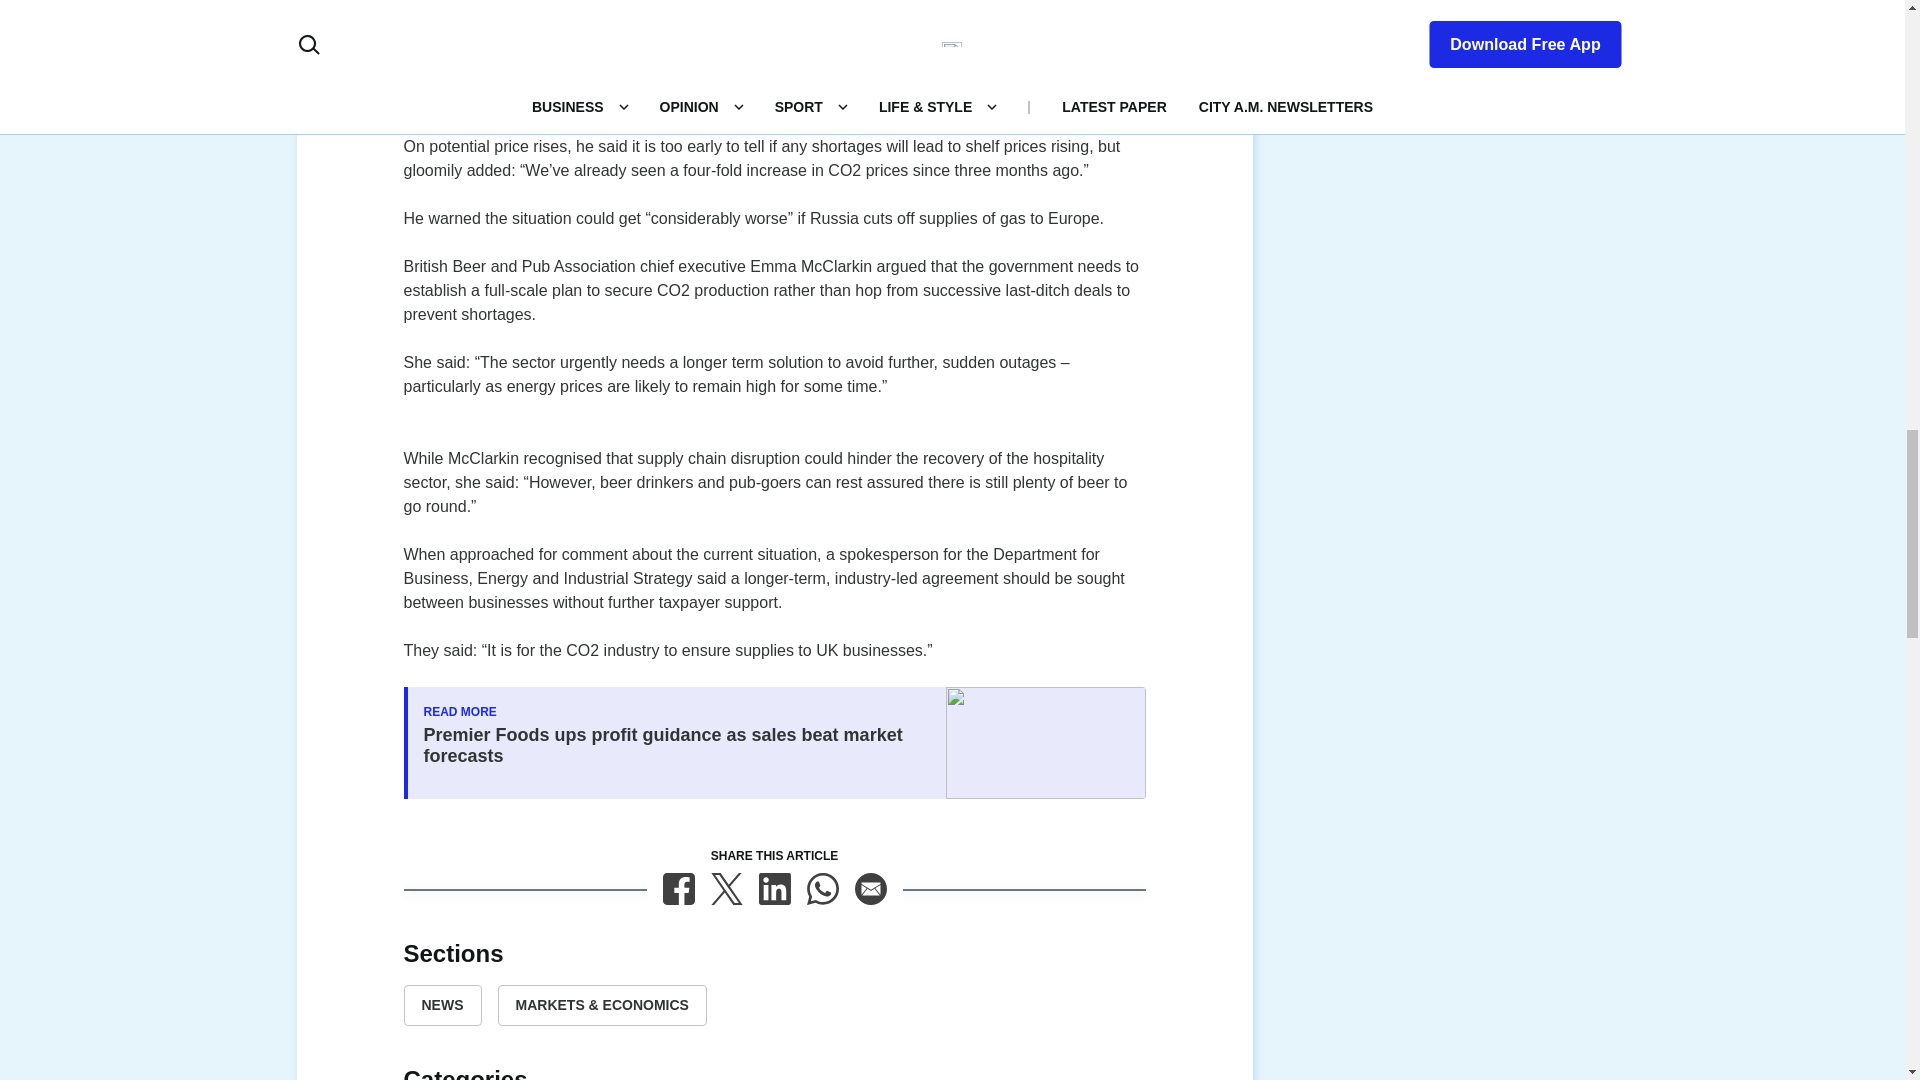 The image size is (1920, 1080). I want to click on WhatsApp, so click(822, 888).